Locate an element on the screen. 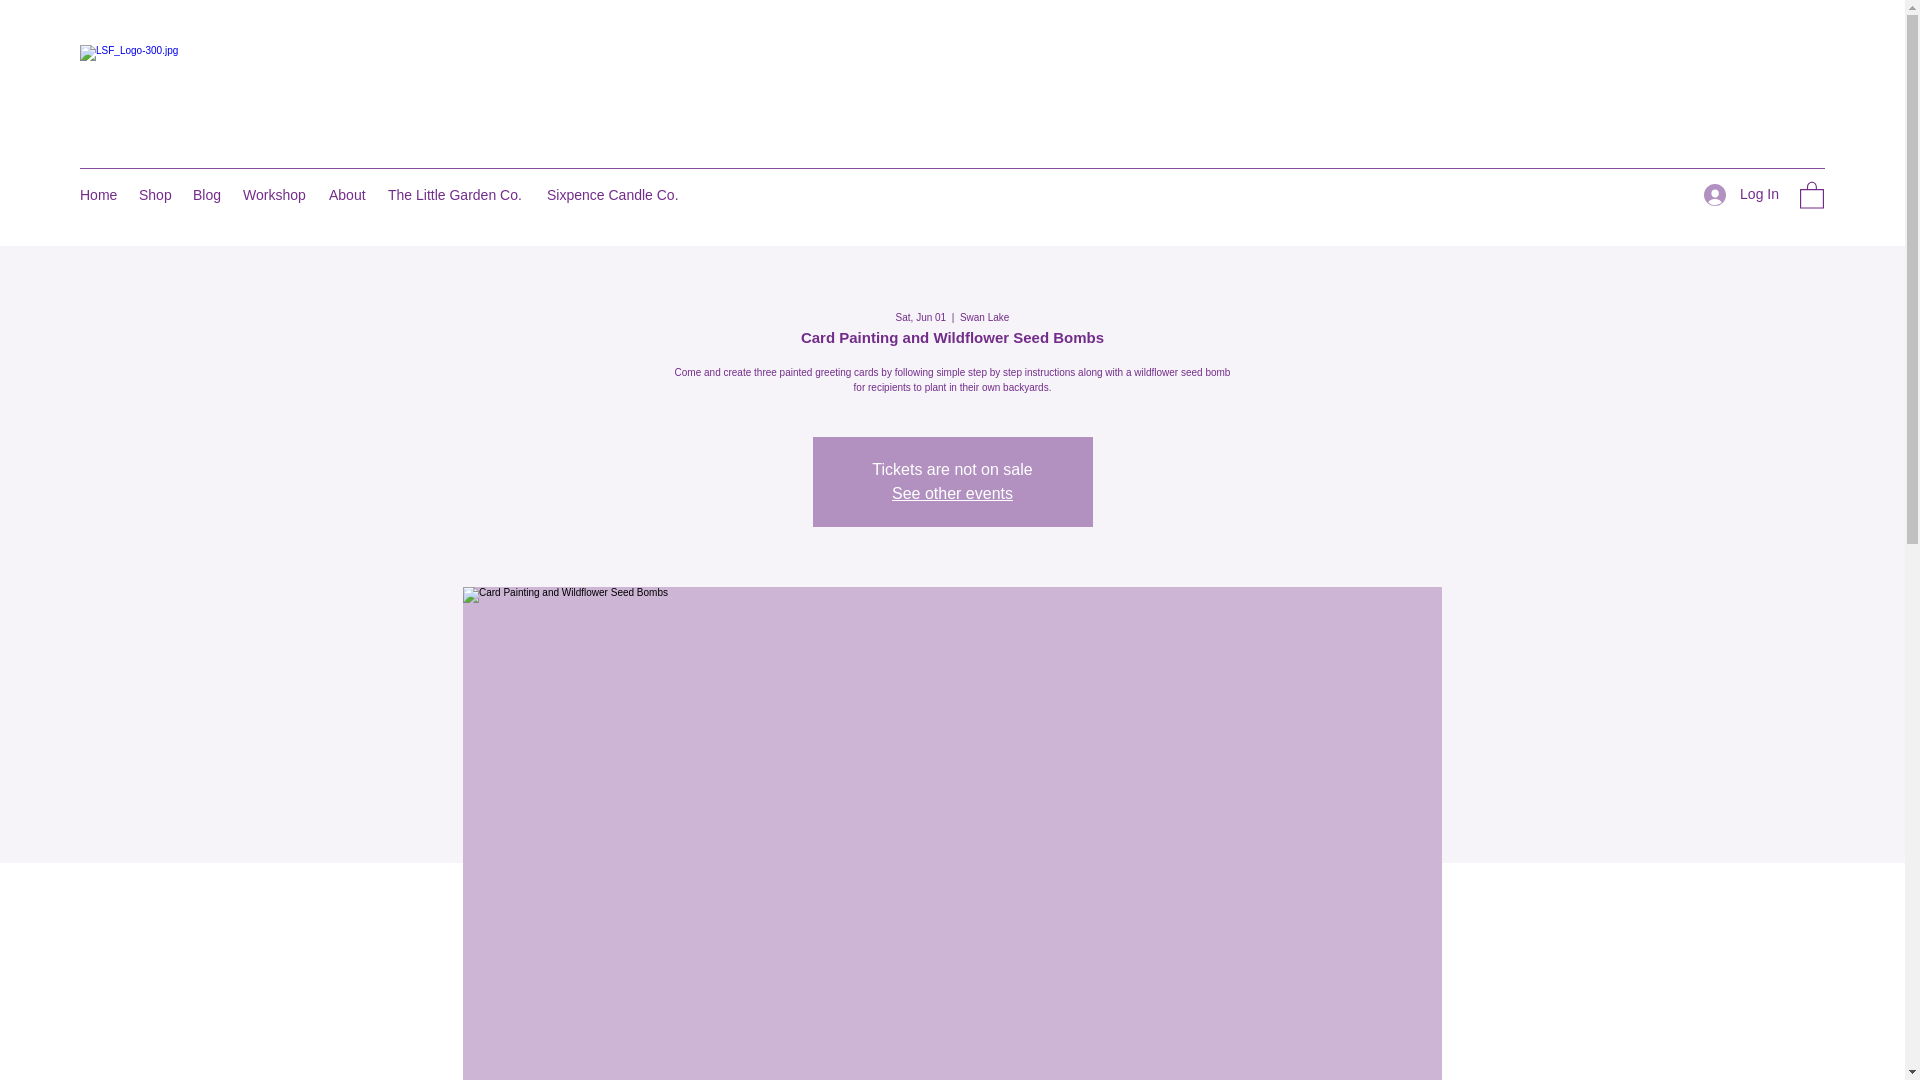 Image resolution: width=1920 pixels, height=1080 pixels. Log In is located at coordinates (1741, 194).